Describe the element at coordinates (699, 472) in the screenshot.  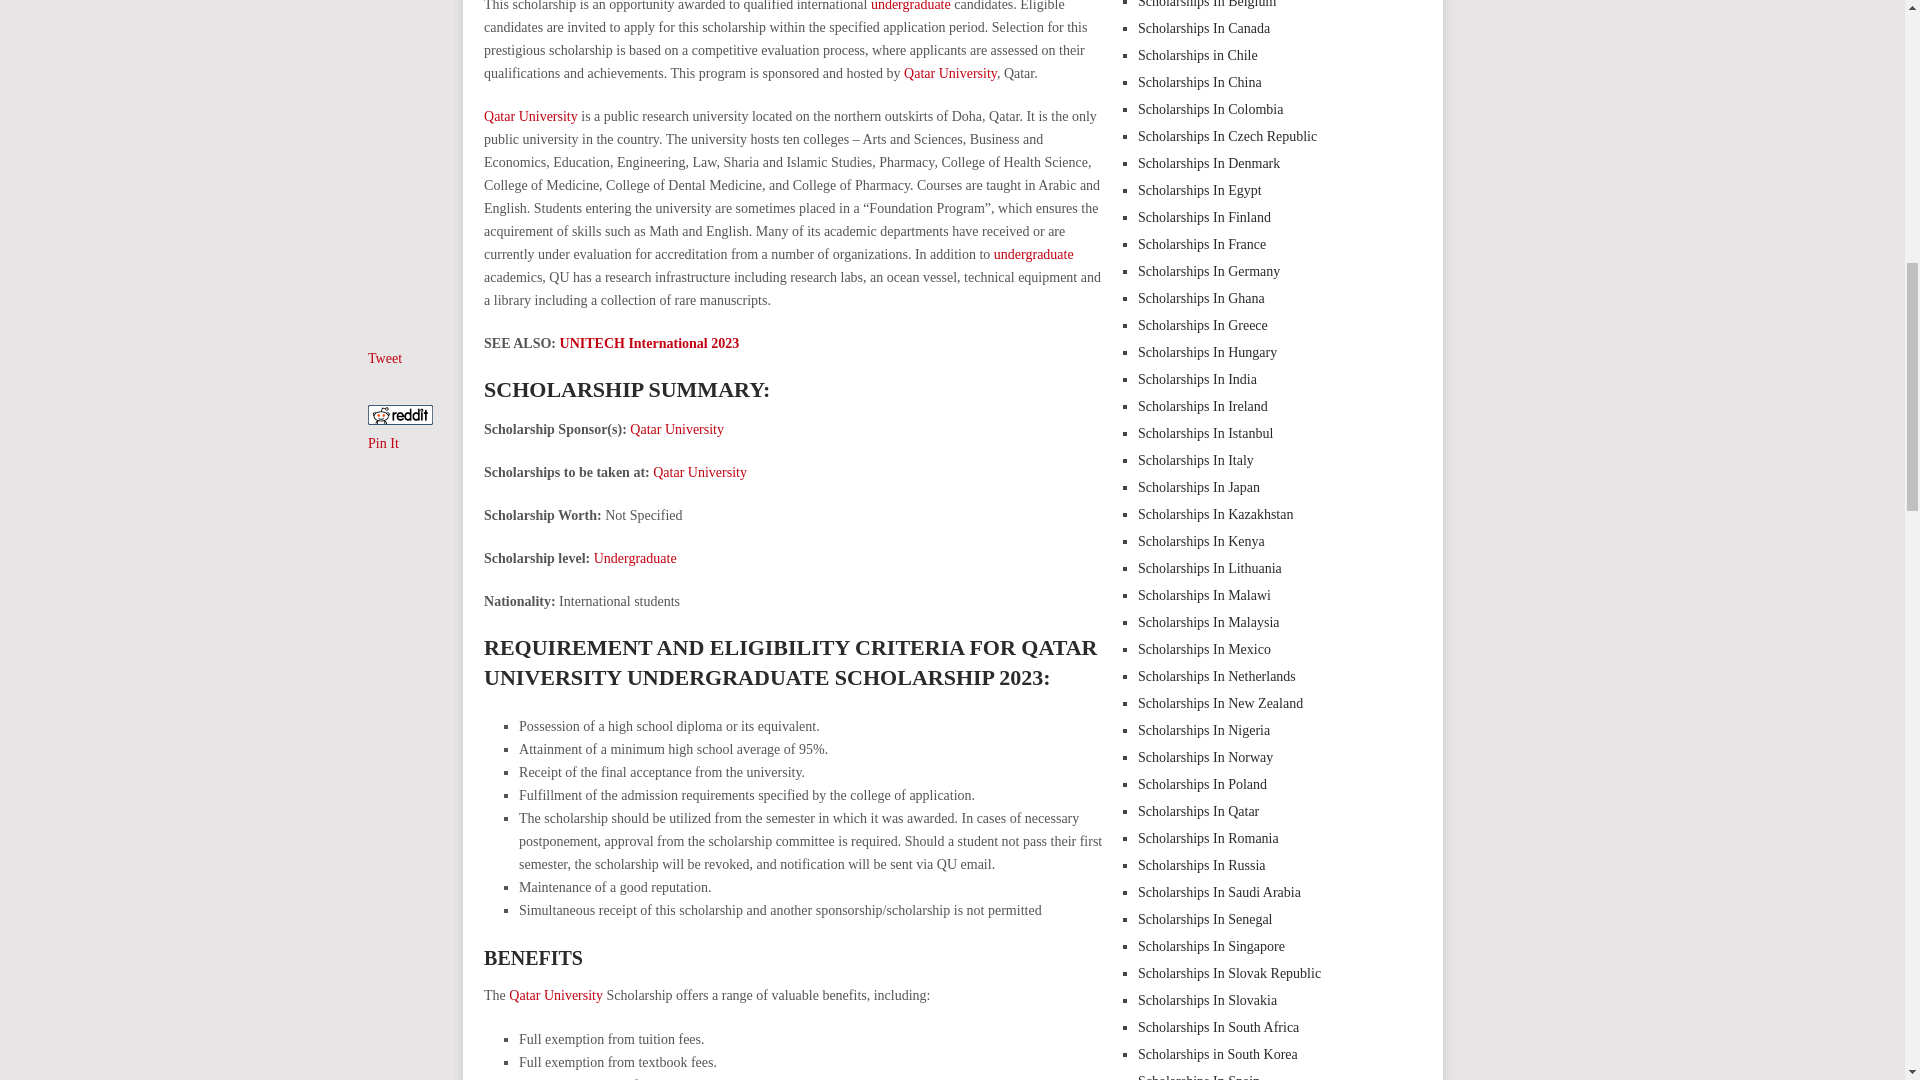
I see `Qatar University` at that location.